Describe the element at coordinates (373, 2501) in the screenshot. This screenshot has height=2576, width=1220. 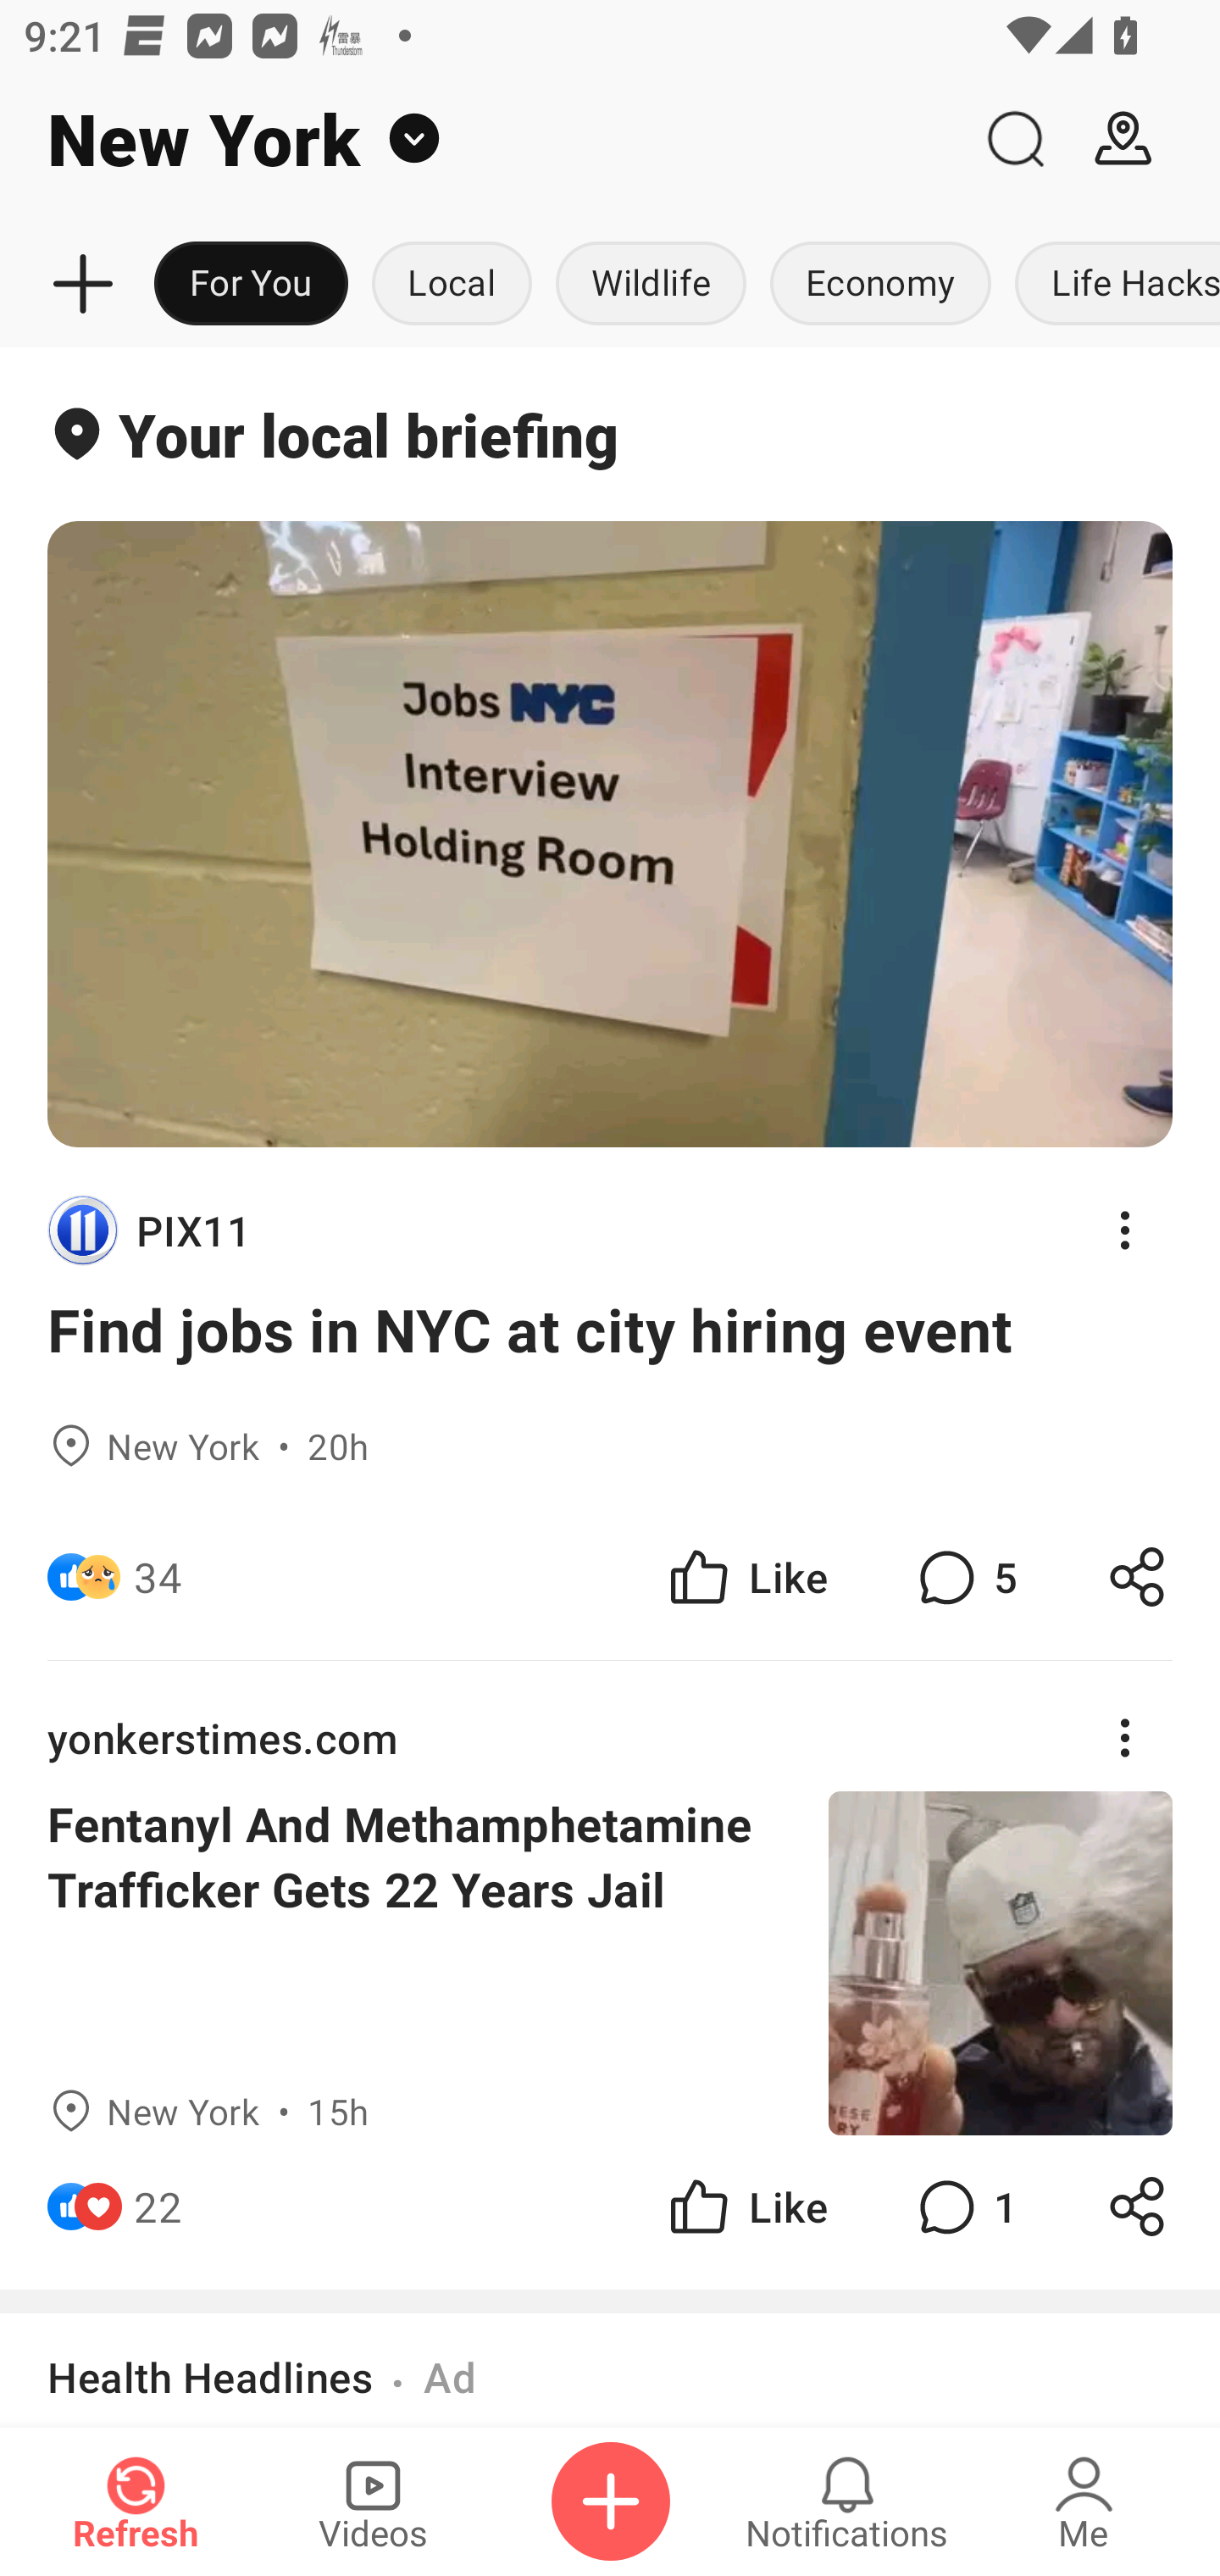
I see `Videos` at that location.